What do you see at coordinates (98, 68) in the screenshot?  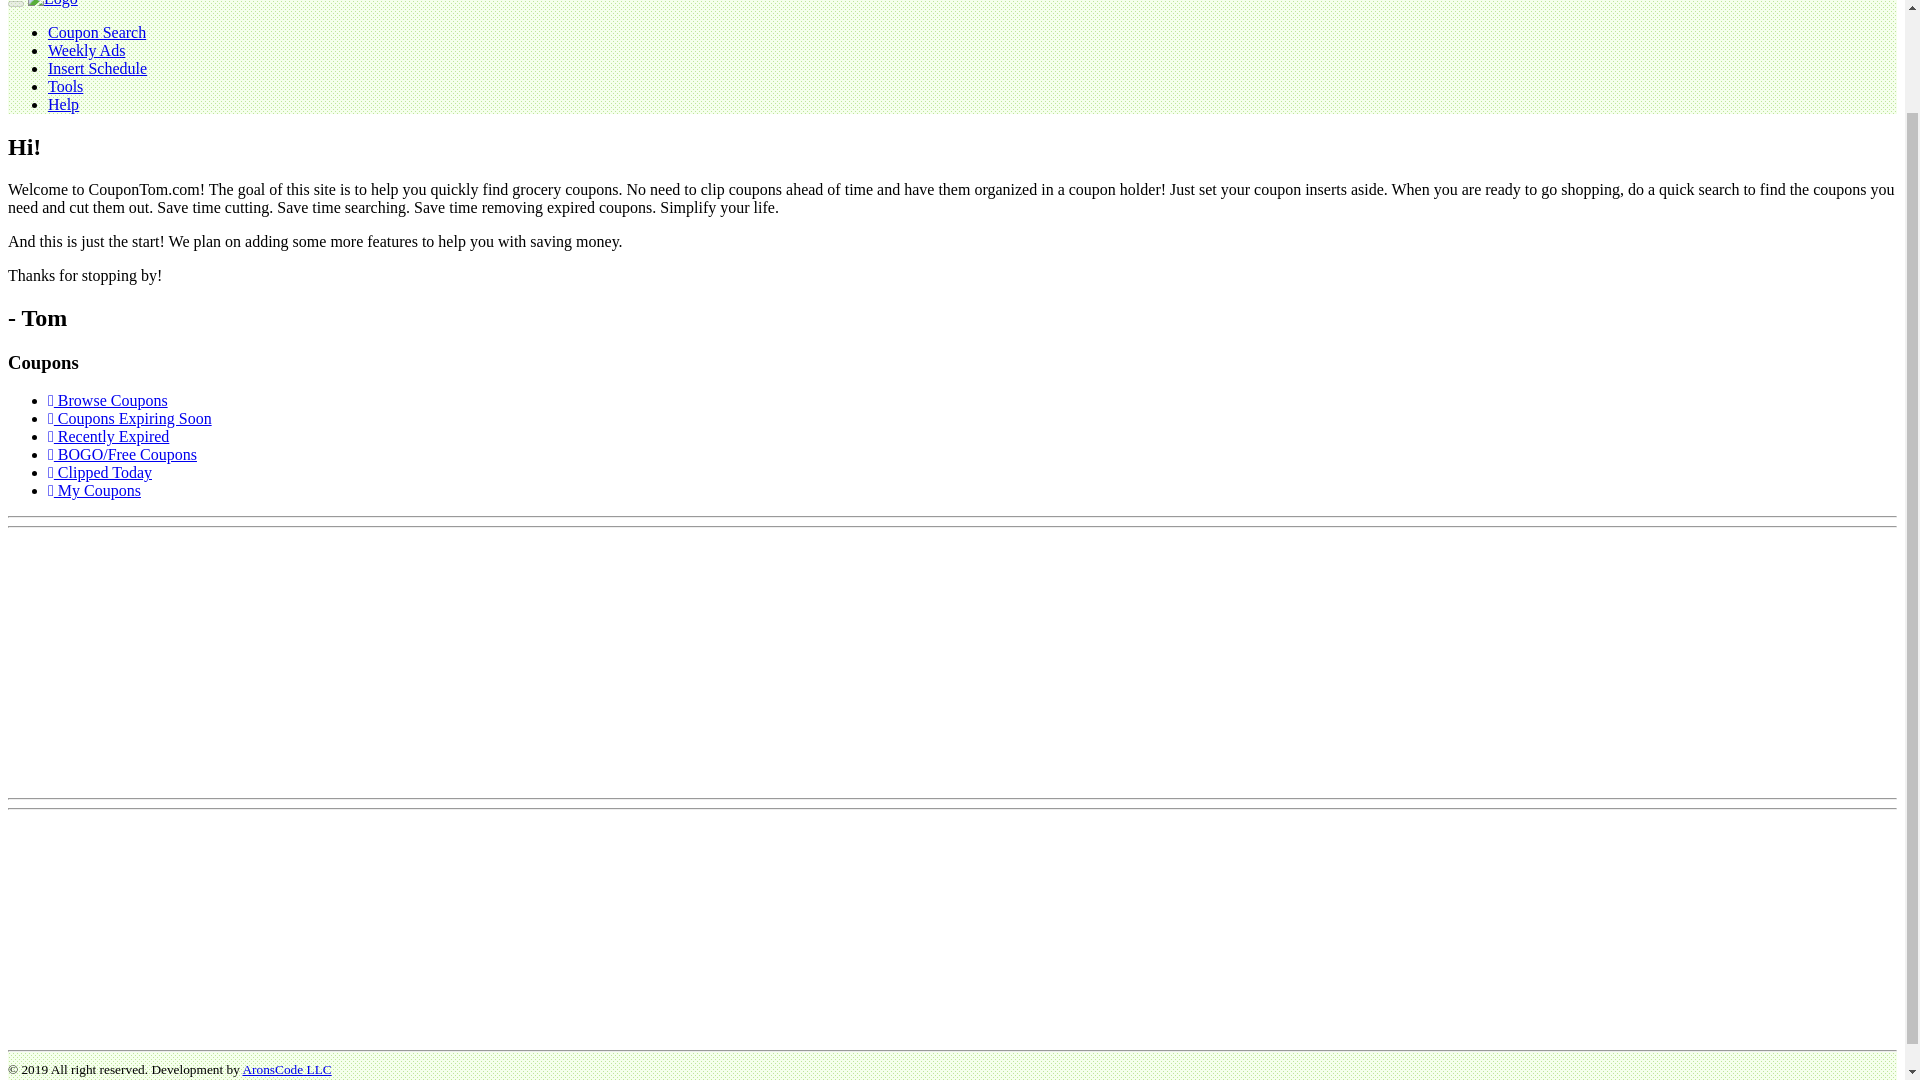 I see `Insert Schedule` at bounding box center [98, 68].